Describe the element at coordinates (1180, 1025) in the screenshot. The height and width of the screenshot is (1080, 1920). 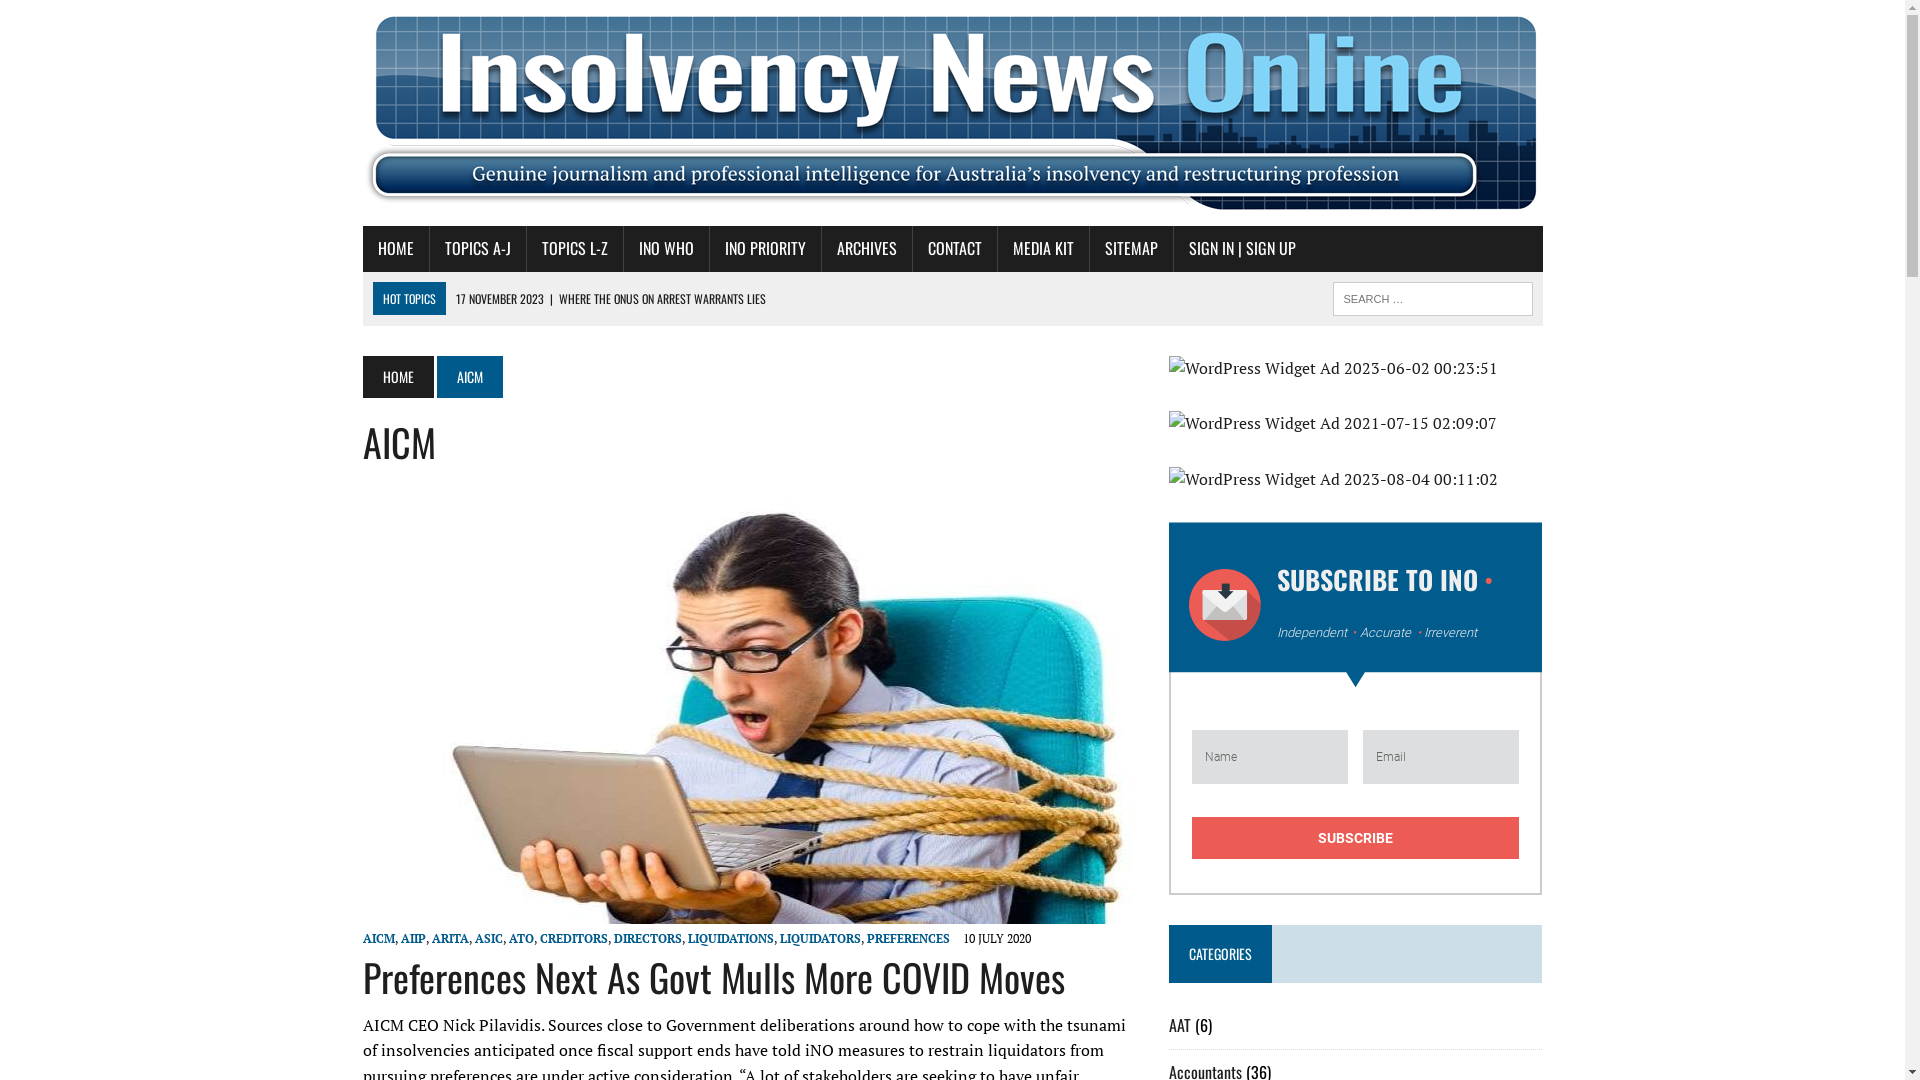
I see `AAT` at that location.